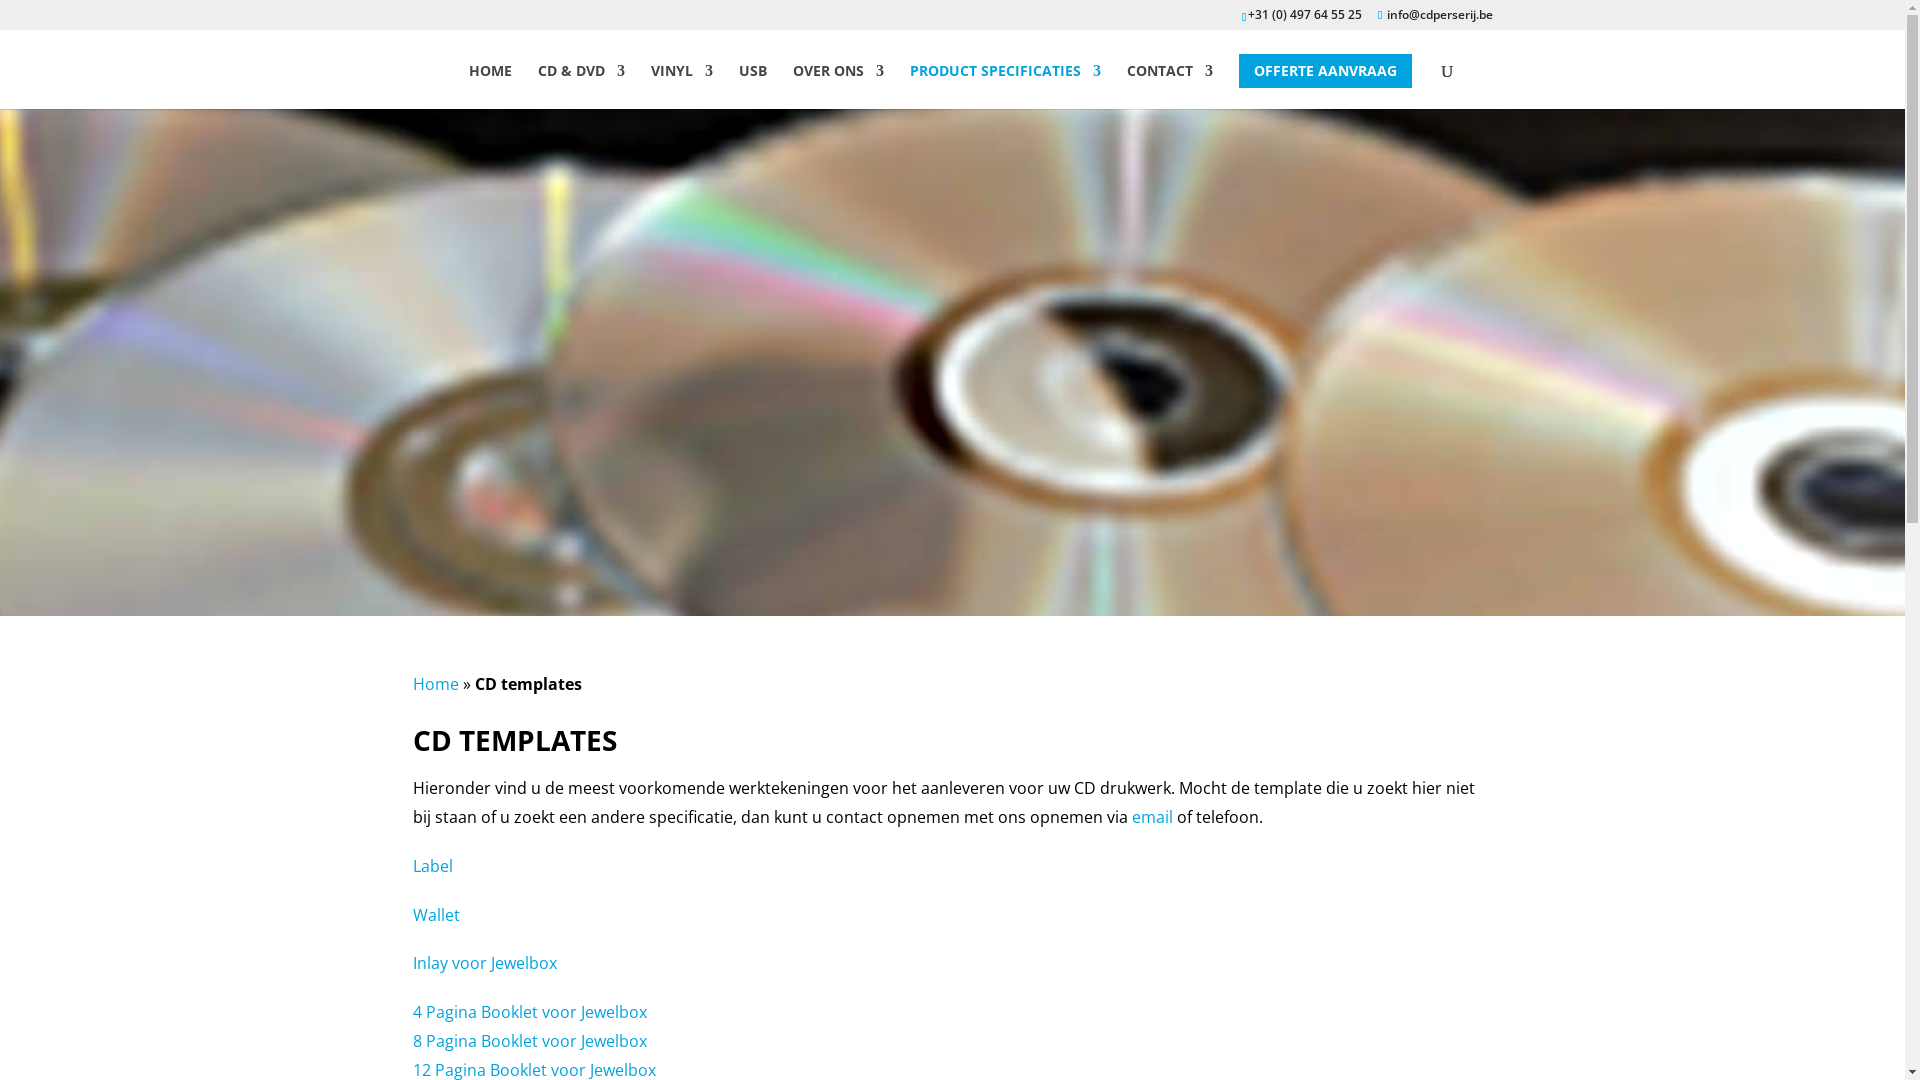 The width and height of the screenshot is (1920, 1080). What do you see at coordinates (1152, 817) in the screenshot?
I see `email` at bounding box center [1152, 817].